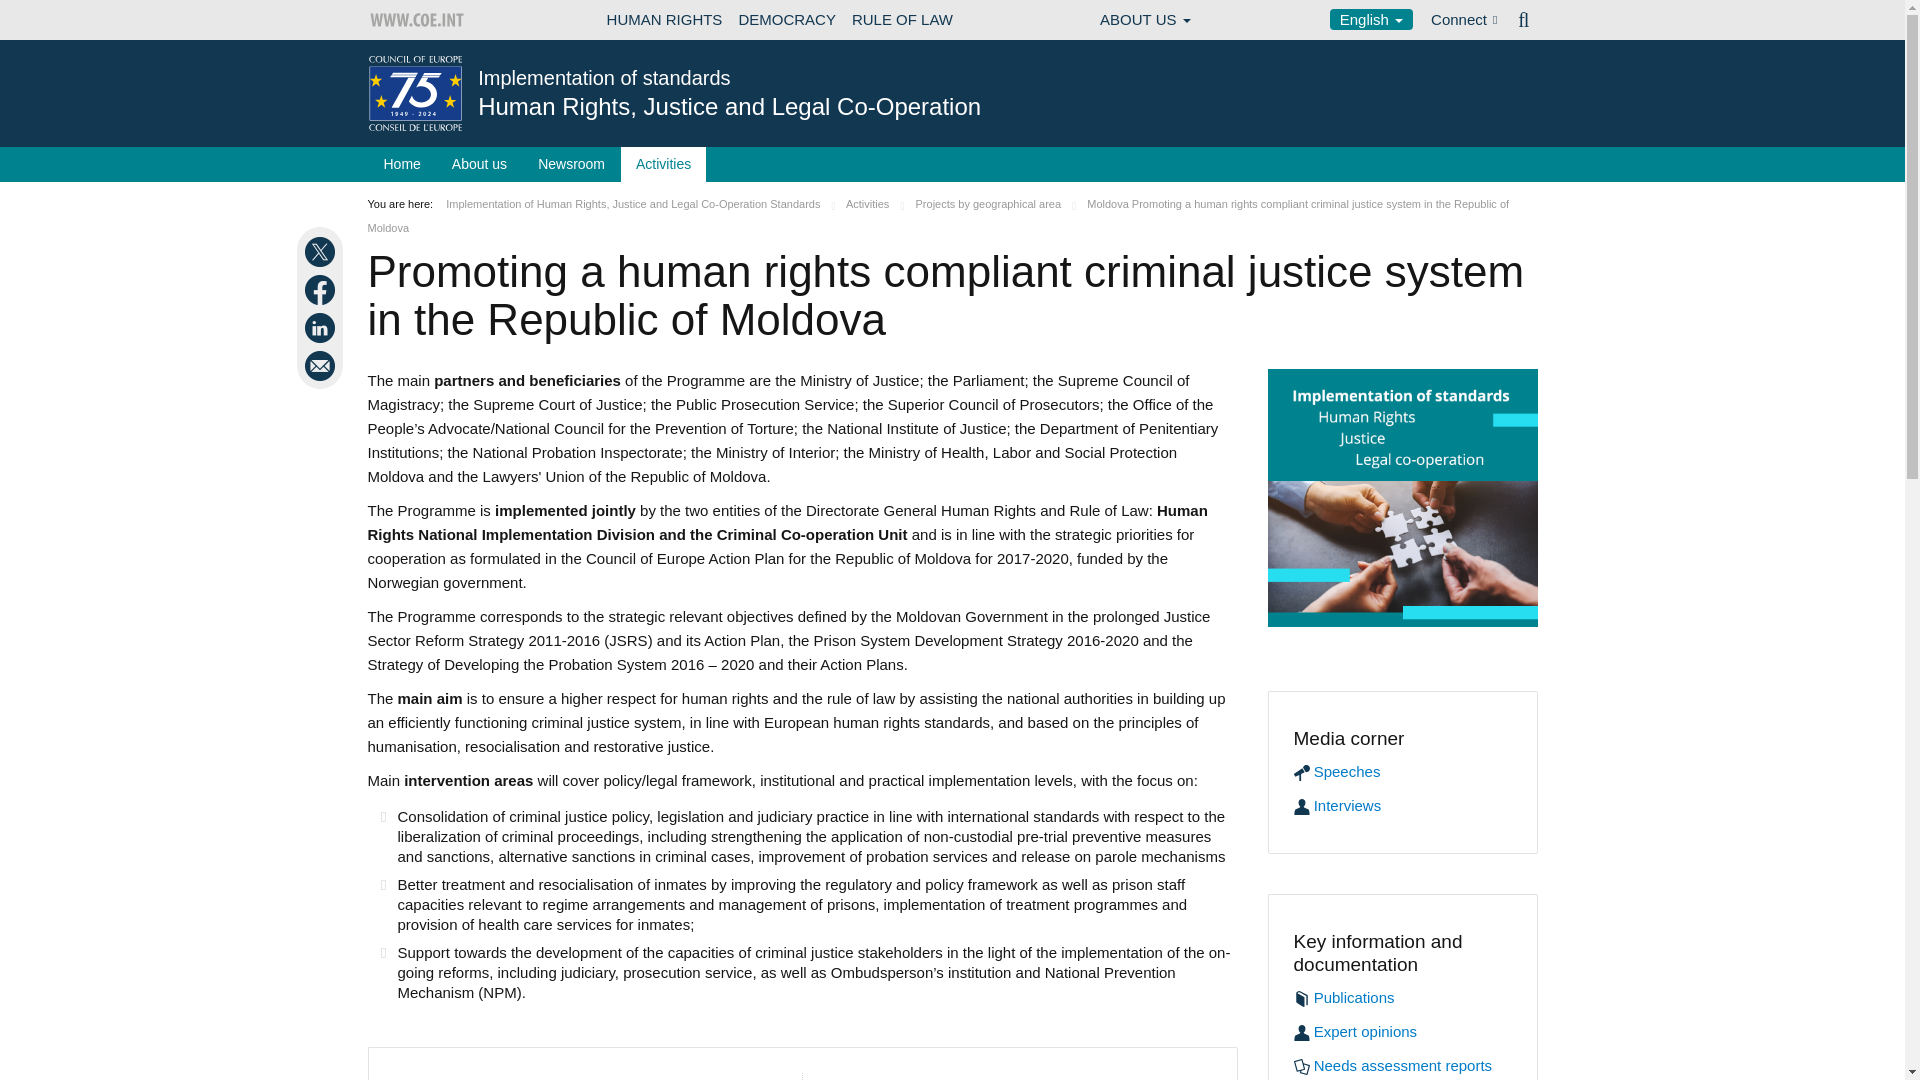 Image resolution: width=1920 pixels, height=1080 pixels. What do you see at coordinates (1145, 20) in the screenshot?
I see `ABOUT US` at bounding box center [1145, 20].